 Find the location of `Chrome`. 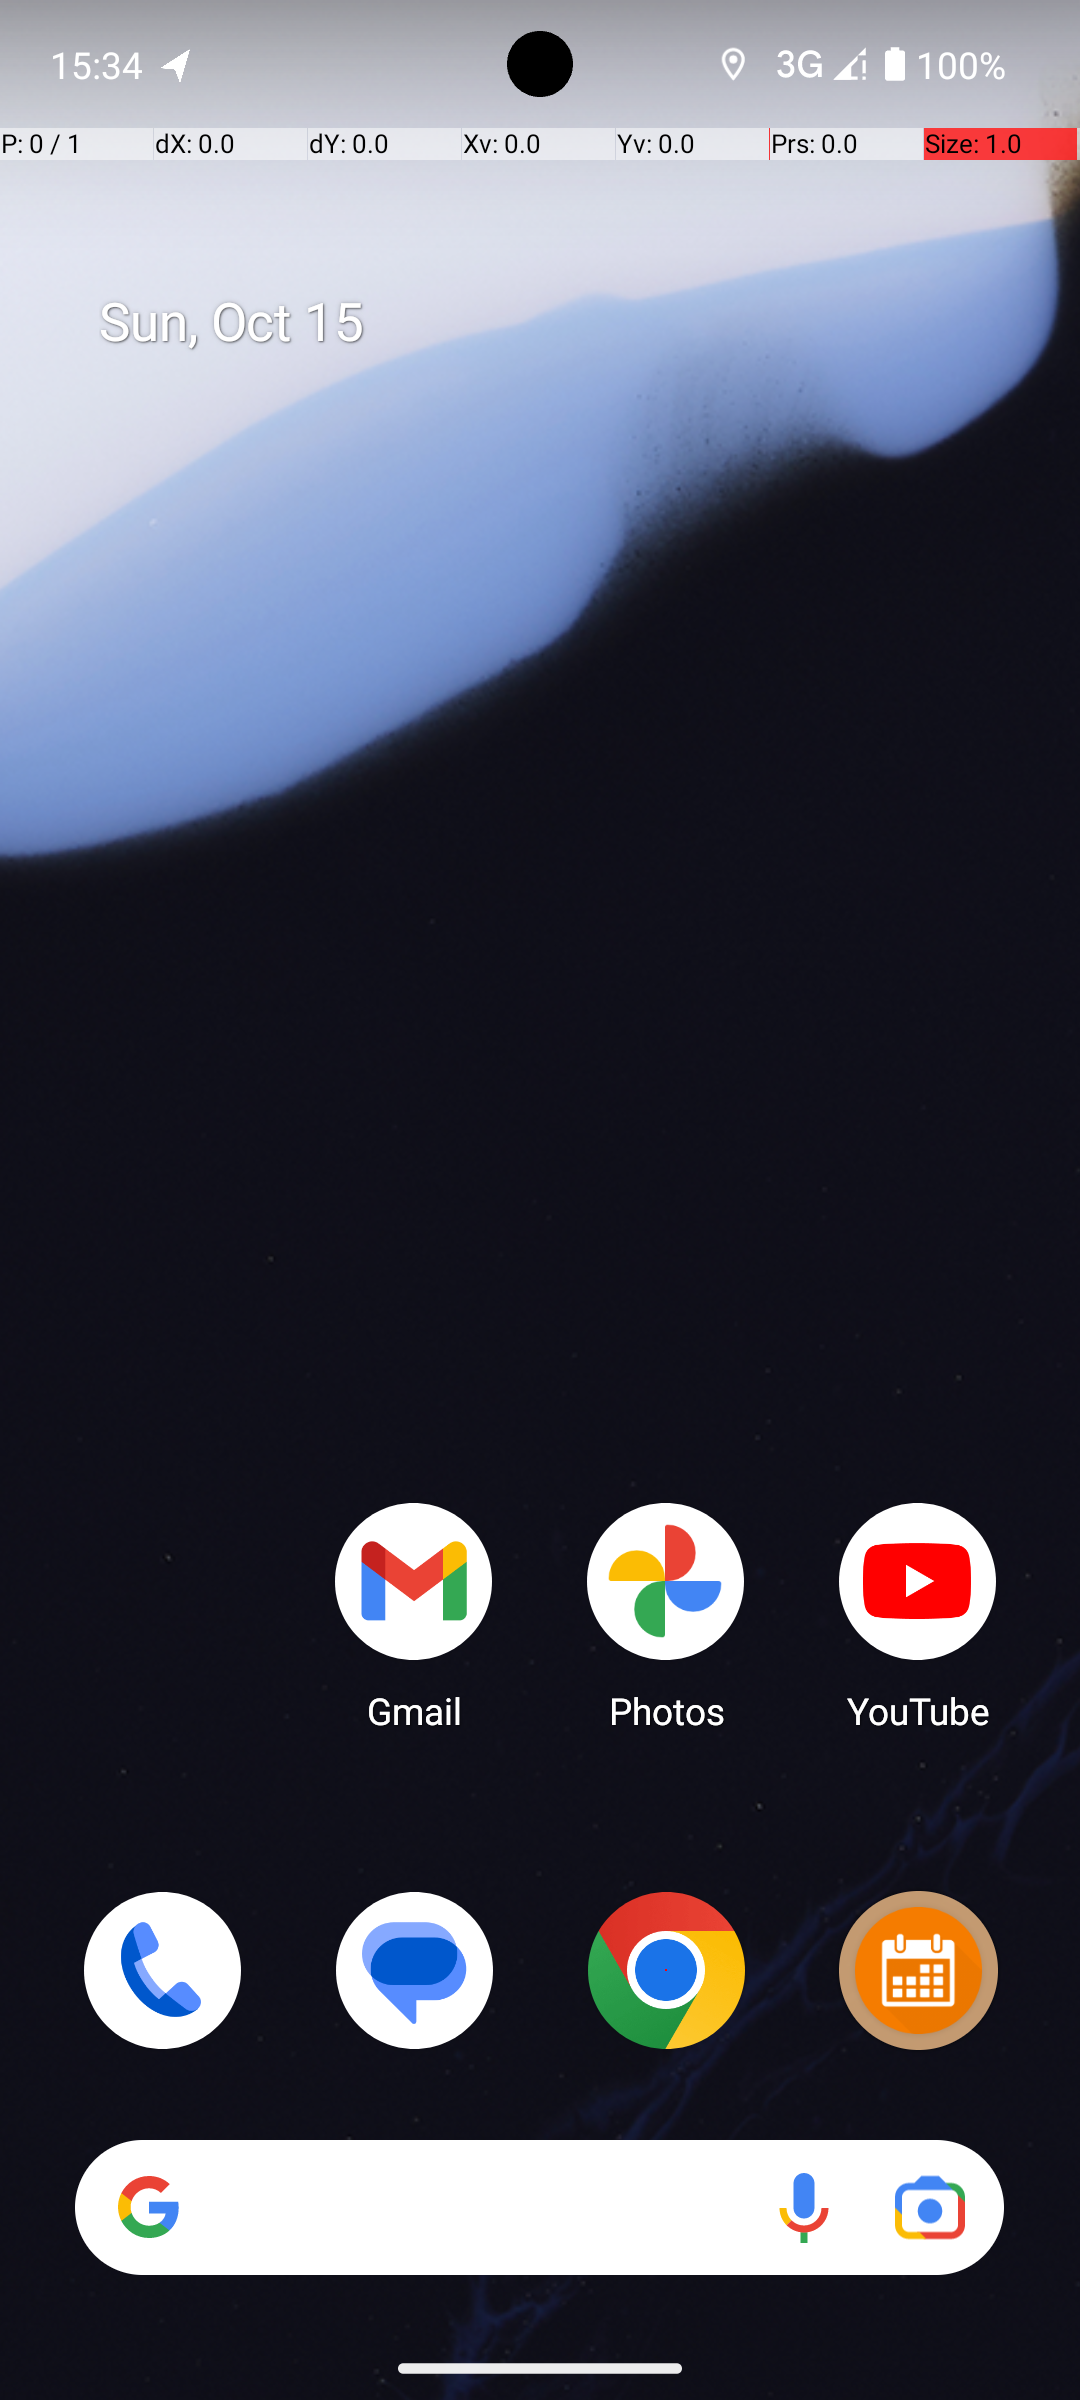

Chrome is located at coordinates (666, 1970).